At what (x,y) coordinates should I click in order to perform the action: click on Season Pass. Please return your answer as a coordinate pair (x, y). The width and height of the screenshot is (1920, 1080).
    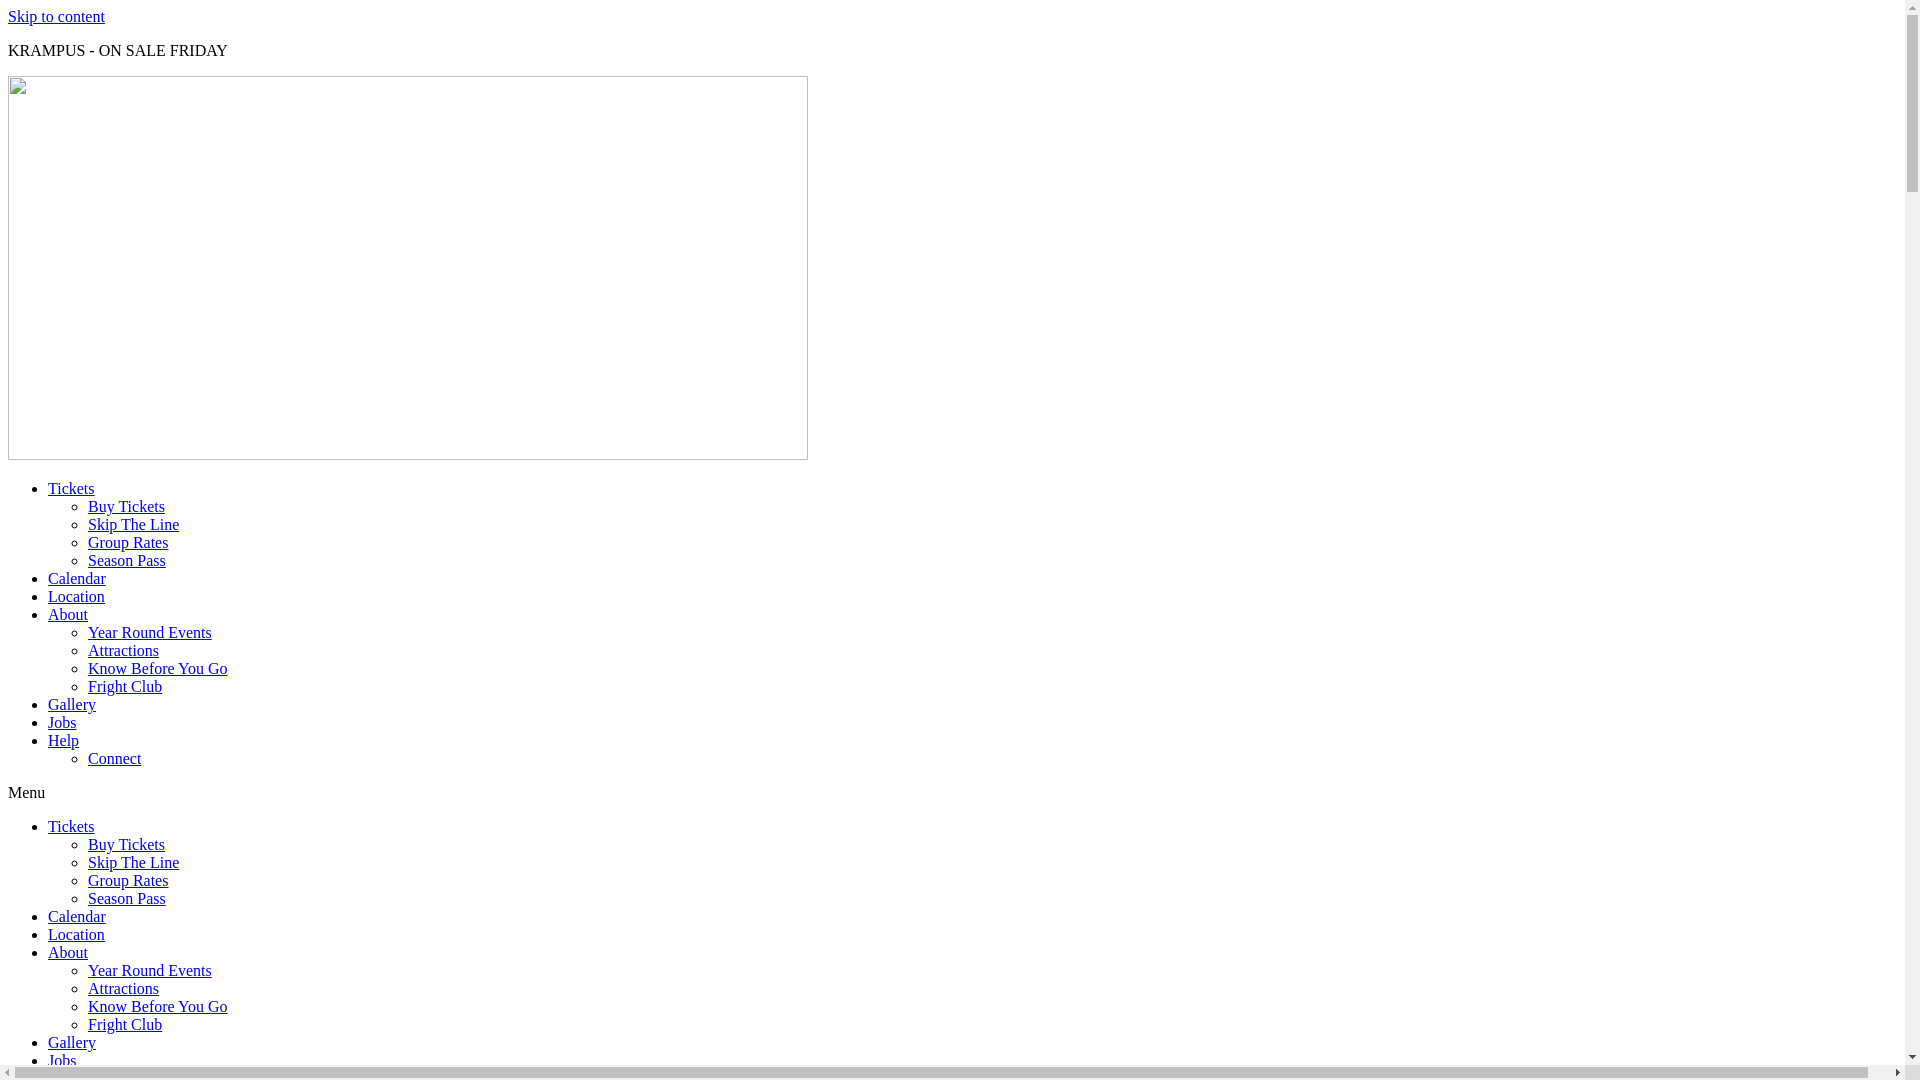
    Looking at the image, I should click on (127, 560).